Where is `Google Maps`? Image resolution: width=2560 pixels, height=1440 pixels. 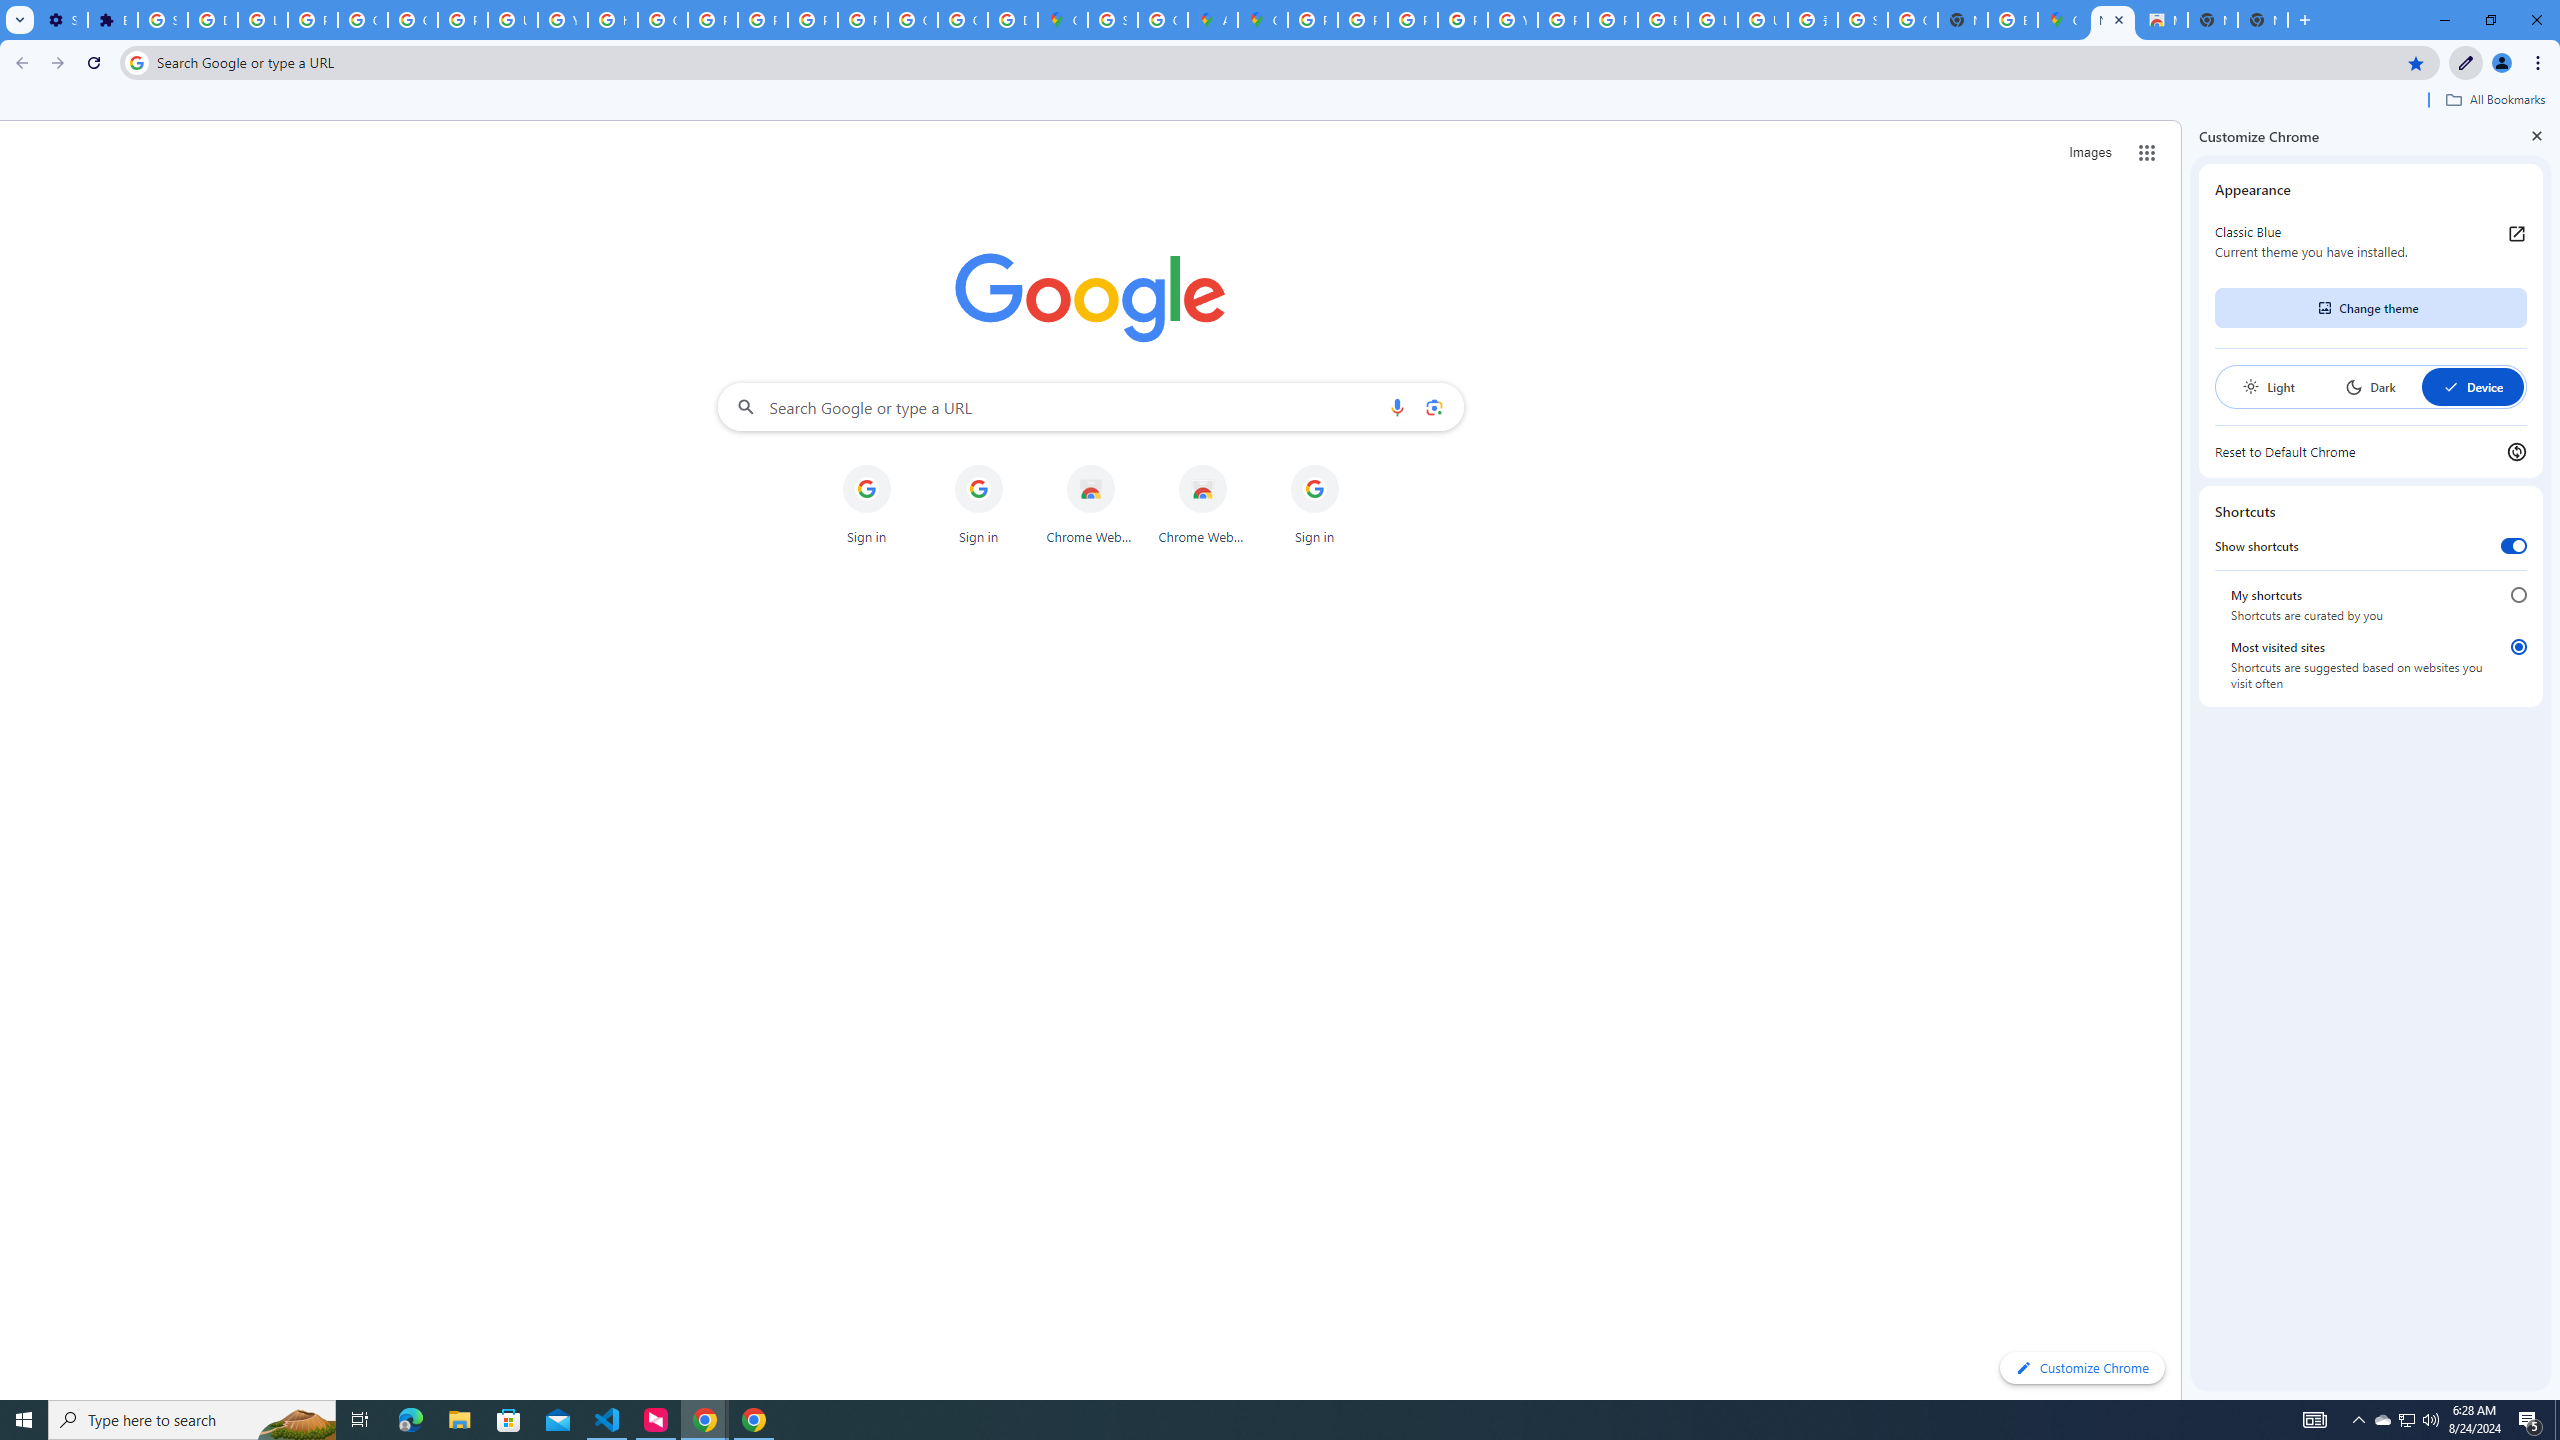 Google Maps is located at coordinates (1262, 20).